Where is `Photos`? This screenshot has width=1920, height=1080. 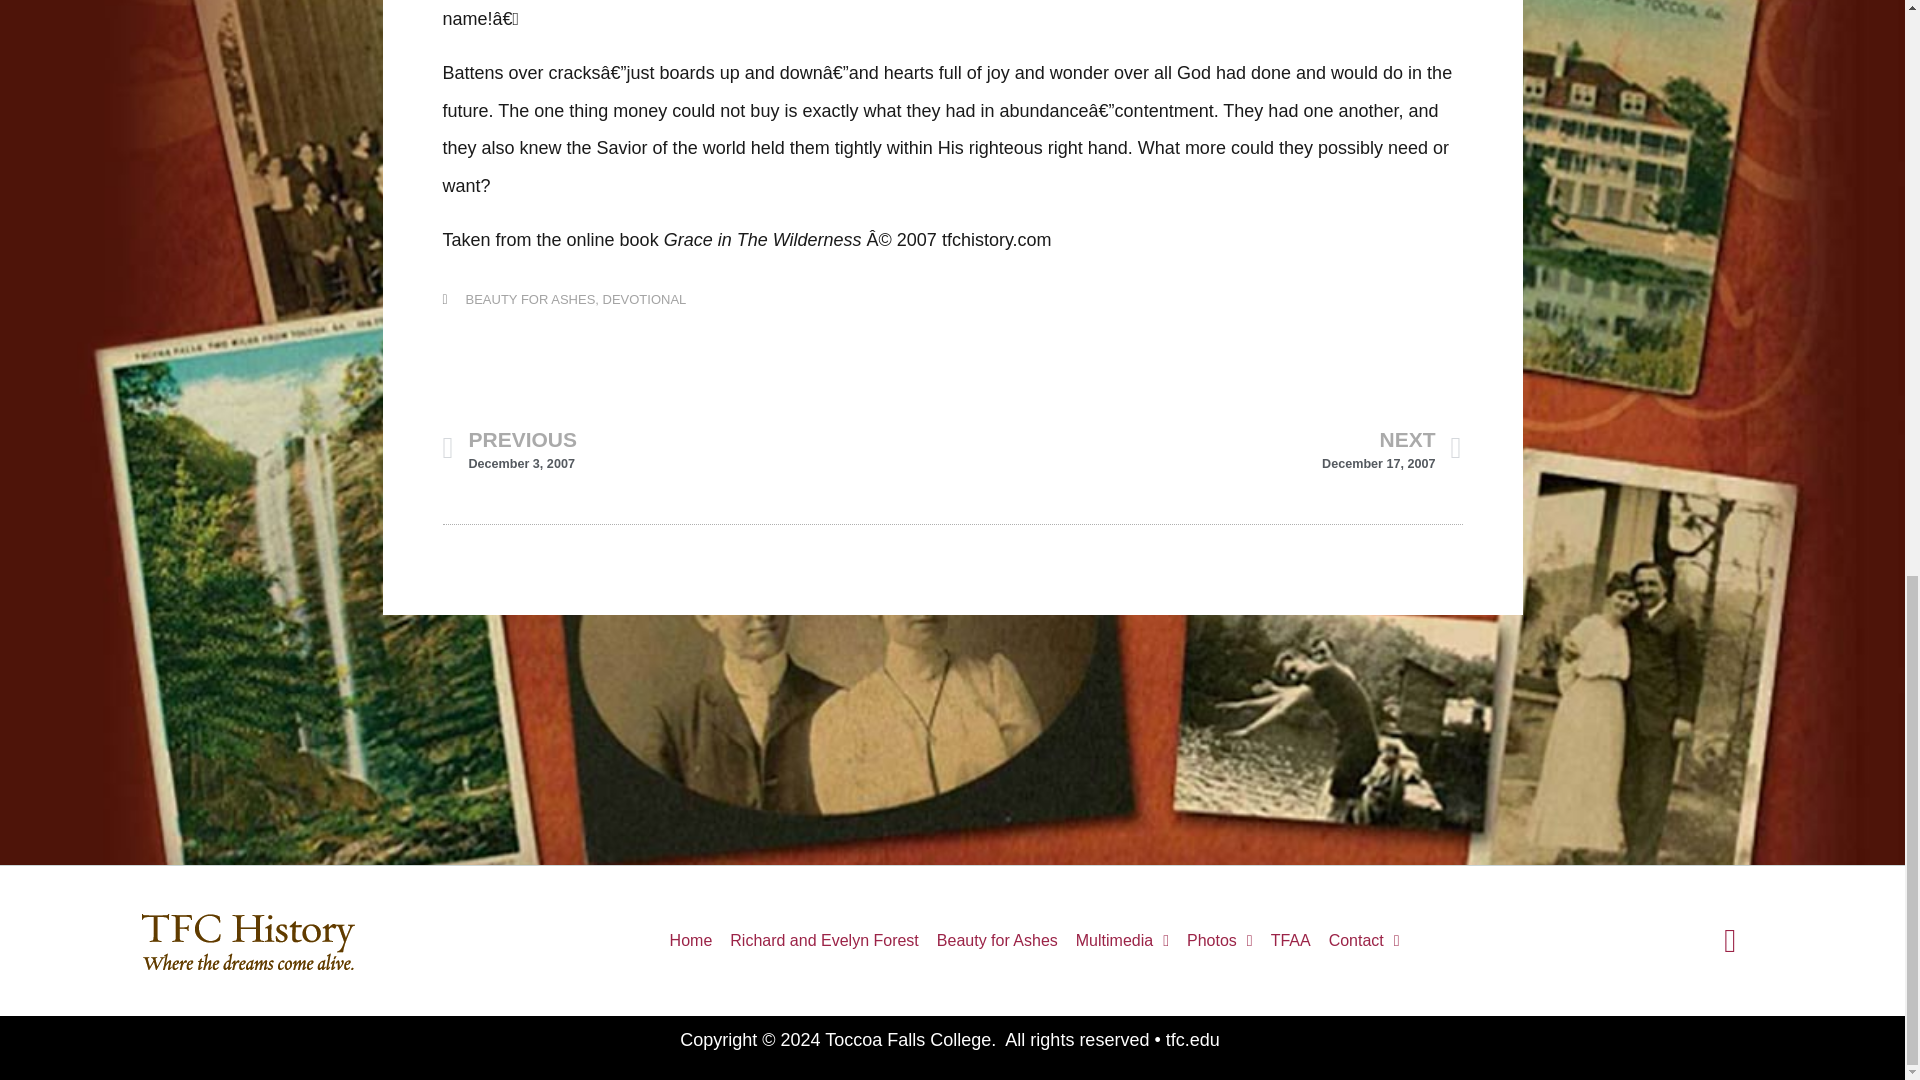 Photos is located at coordinates (696, 449).